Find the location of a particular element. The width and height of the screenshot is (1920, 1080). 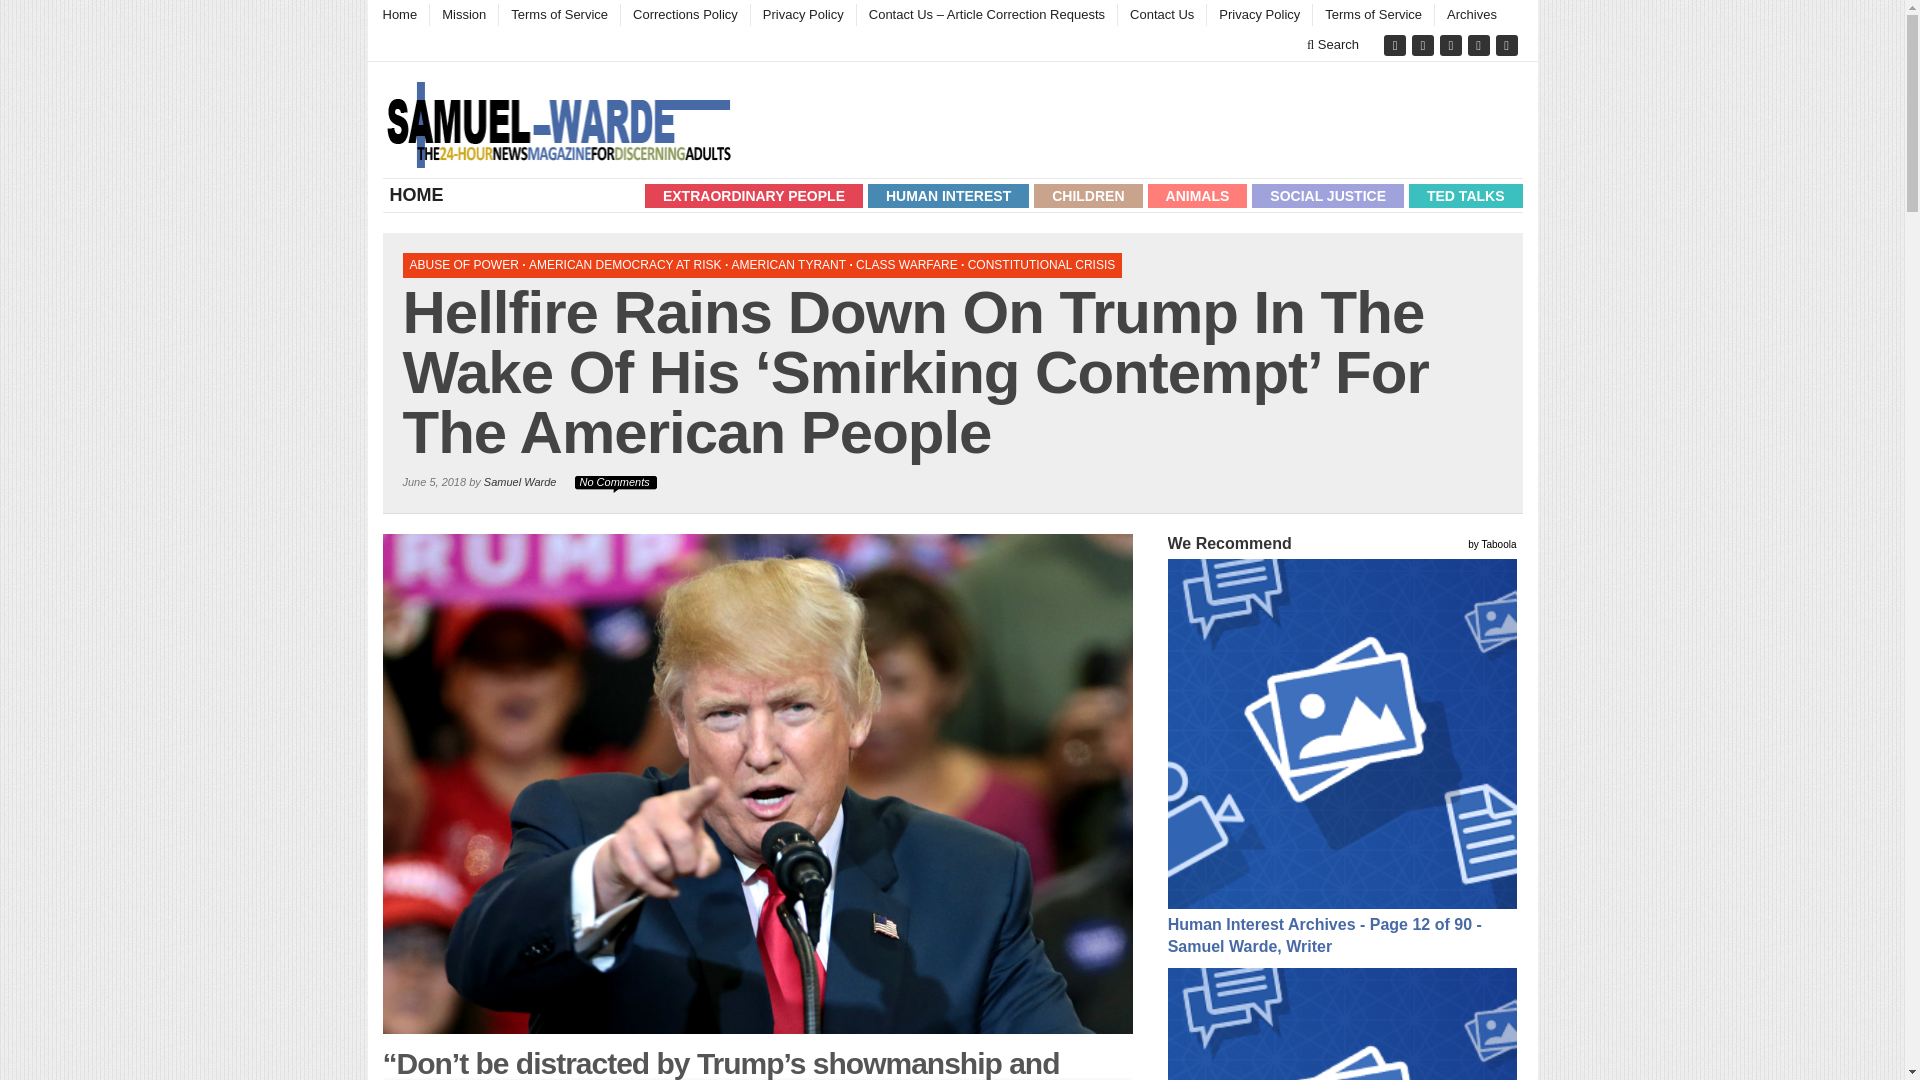

Mission is located at coordinates (462, 14).